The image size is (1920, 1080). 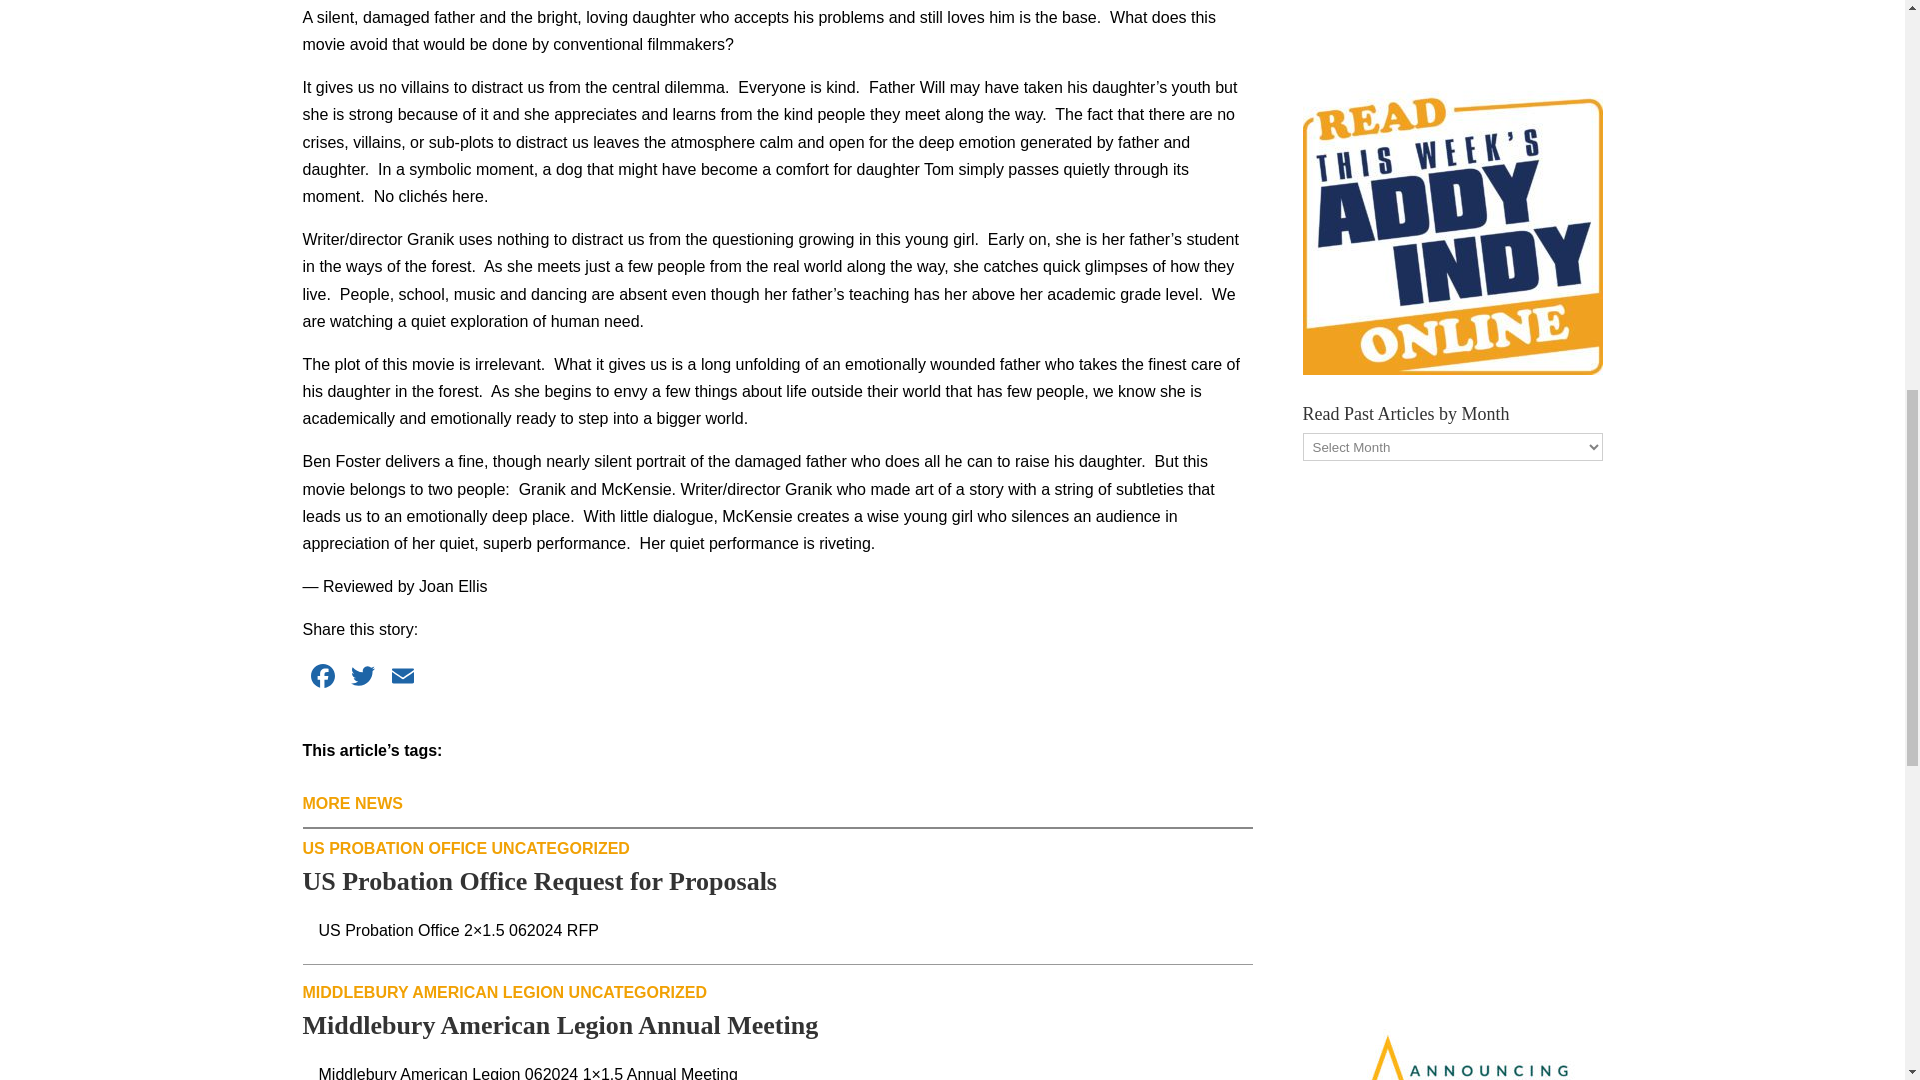 What do you see at coordinates (362, 678) in the screenshot?
I see `Twitter` at bounding box center [362, 678].